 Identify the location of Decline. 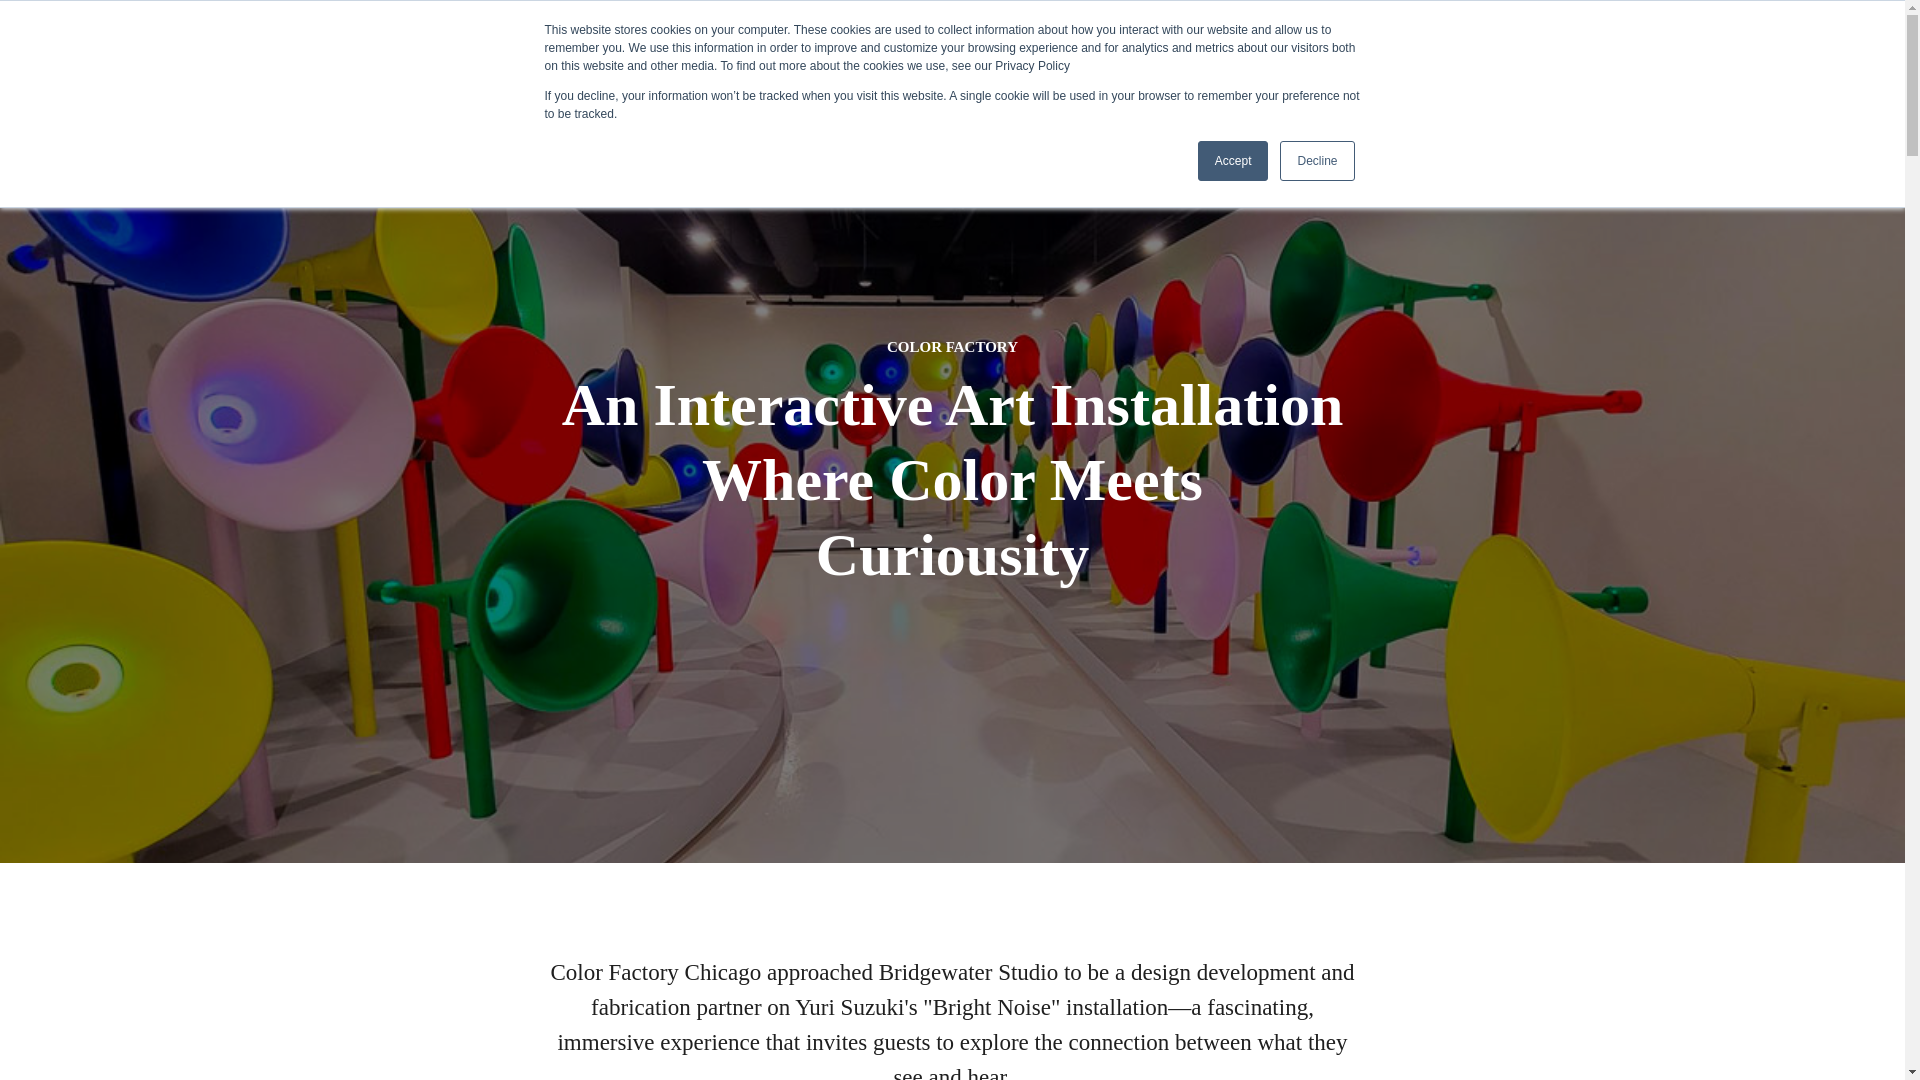
(1316, 161).